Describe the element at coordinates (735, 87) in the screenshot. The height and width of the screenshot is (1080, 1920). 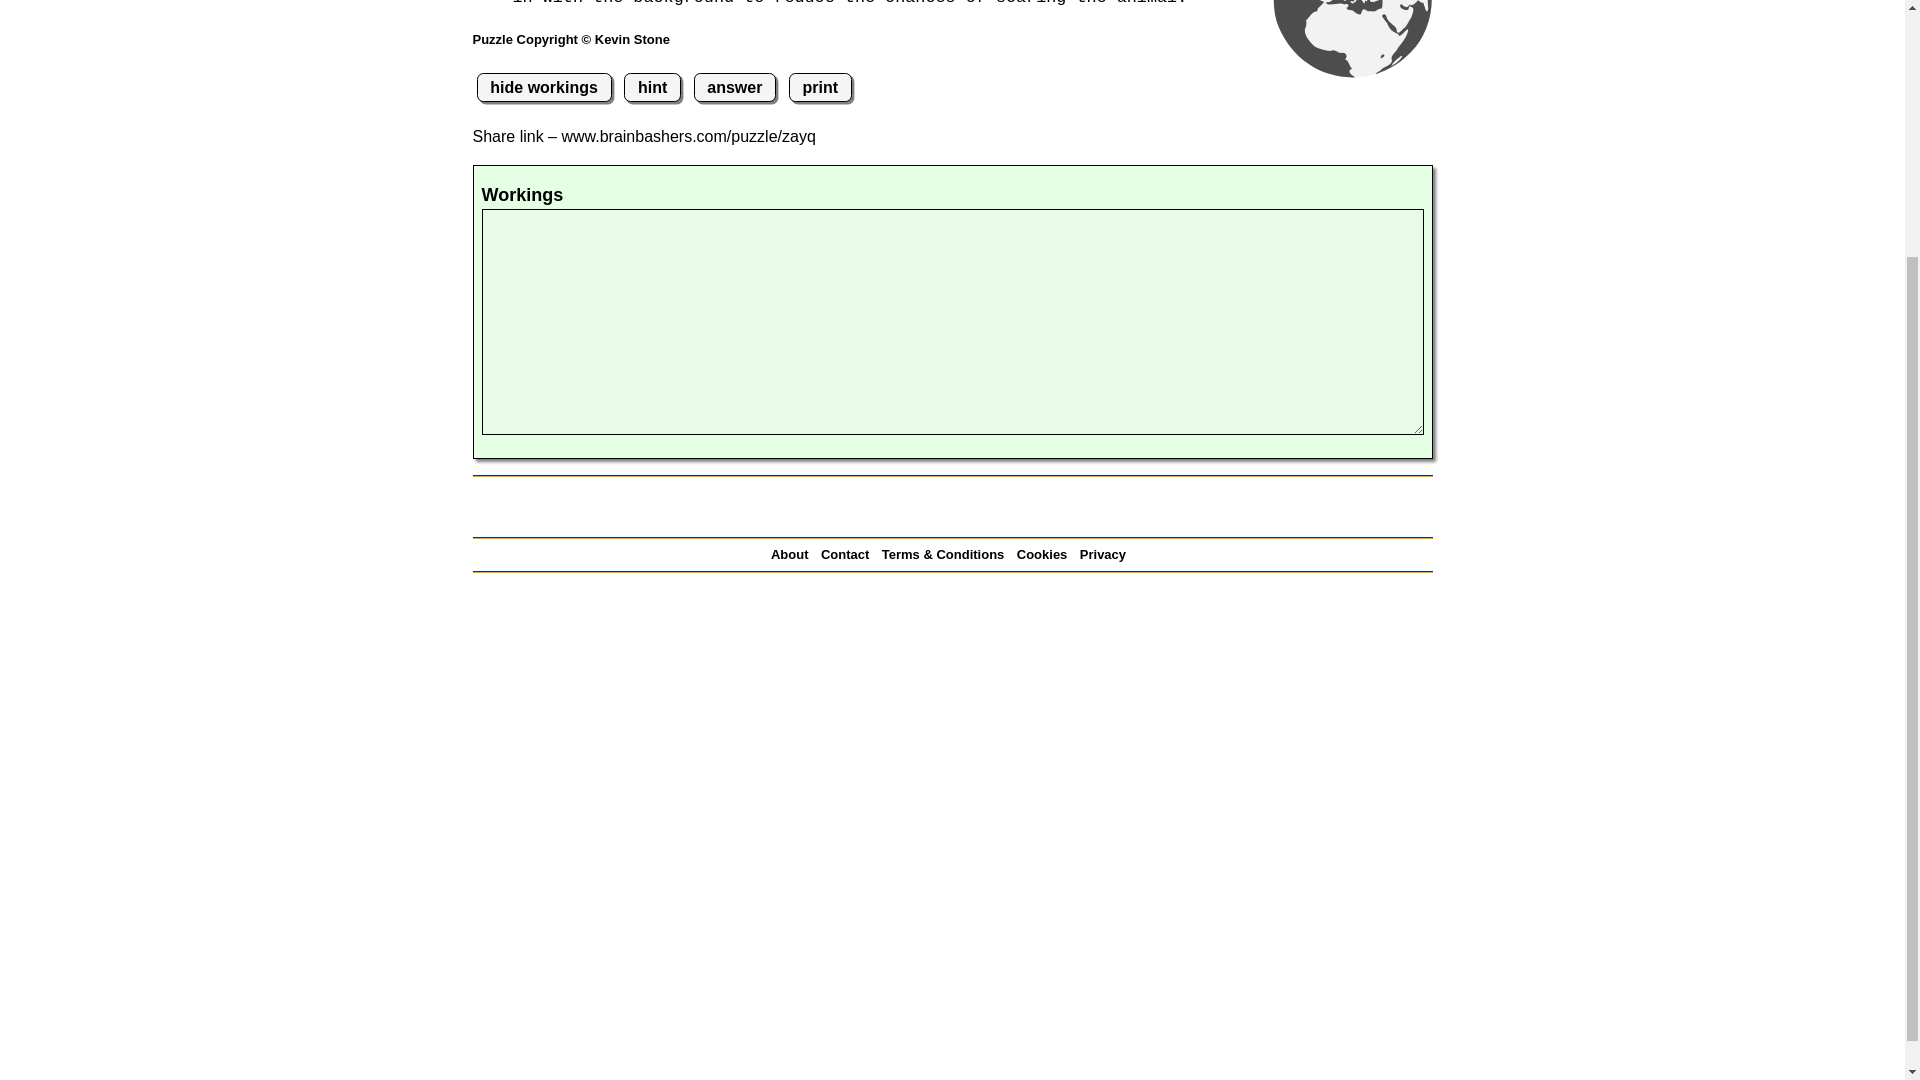
I see `answer` at that location.